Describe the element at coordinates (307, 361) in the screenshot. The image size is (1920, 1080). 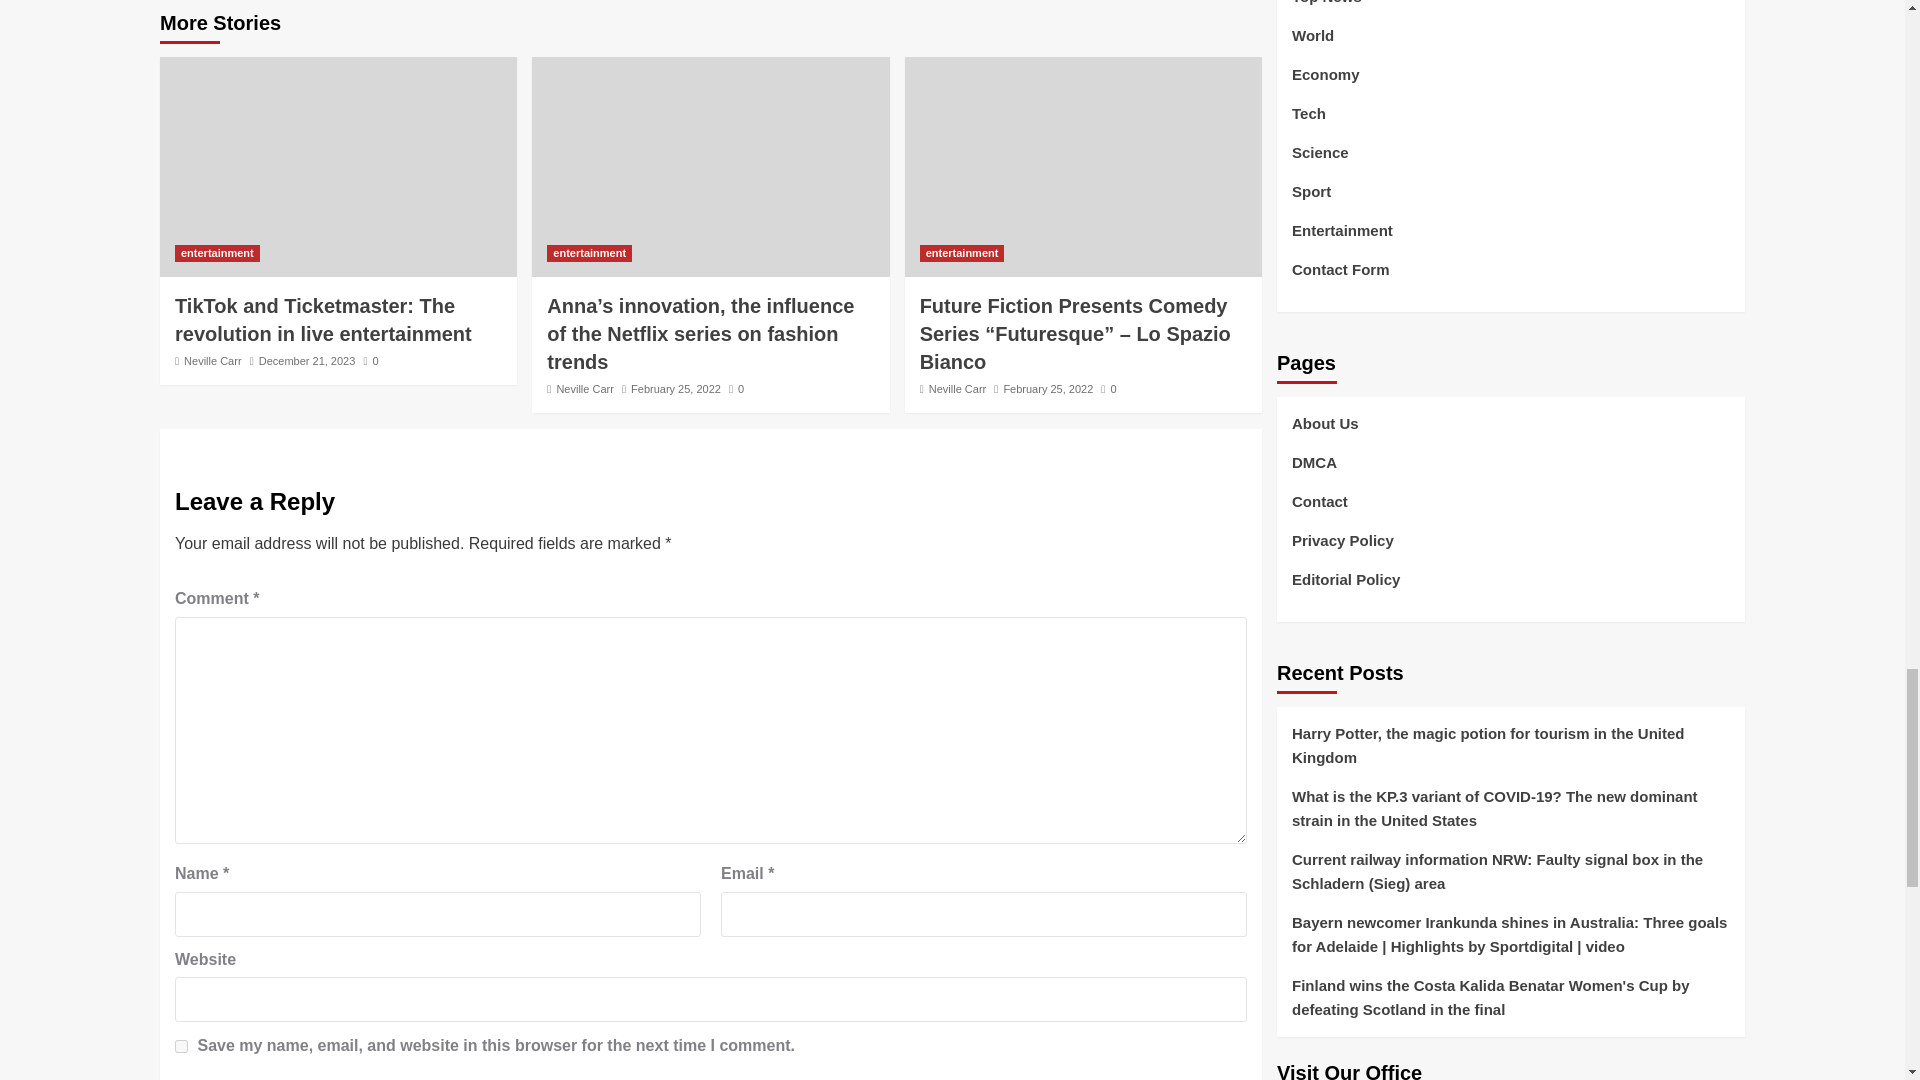
I see `December 21, 2023` at that location.